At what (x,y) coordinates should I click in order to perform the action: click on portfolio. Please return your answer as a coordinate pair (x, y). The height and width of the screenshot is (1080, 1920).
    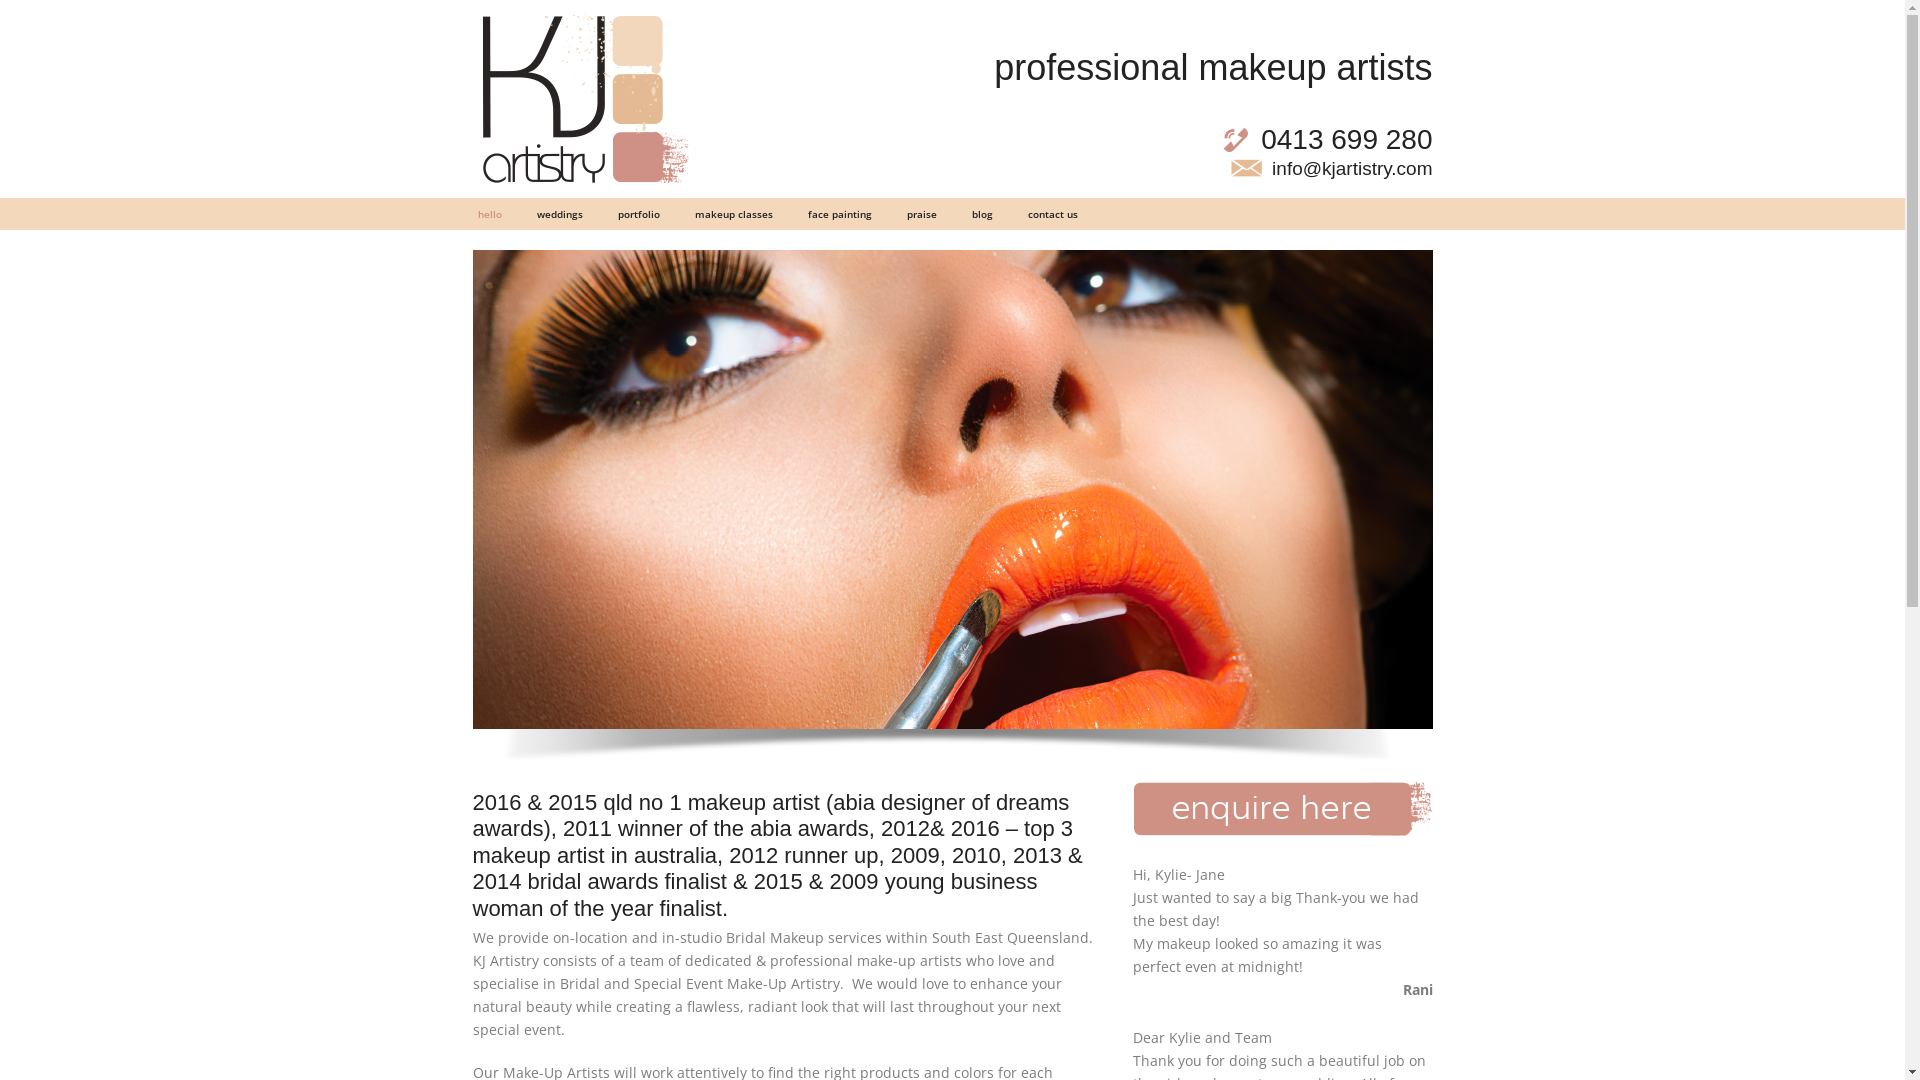
    Looking at the image, I should click on (638, 214).